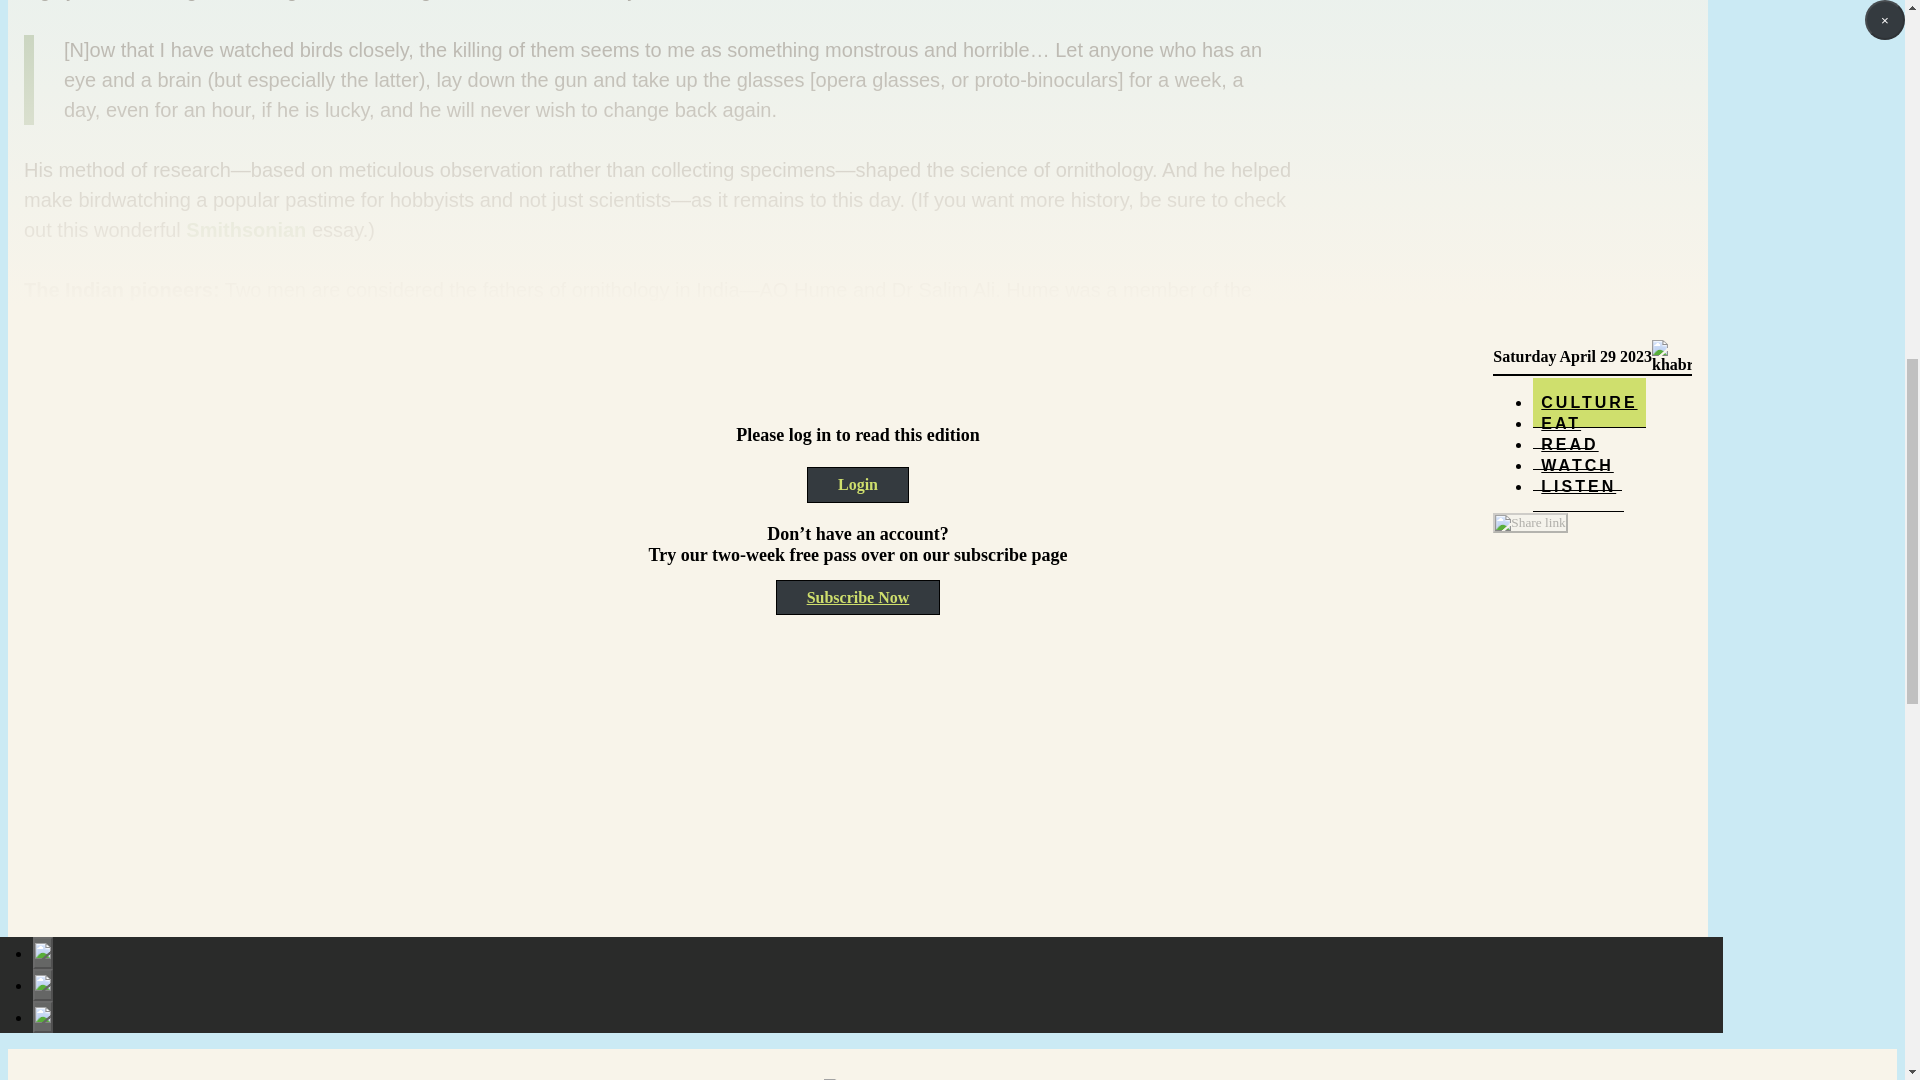 The image size is (1920, 1080). Describe the element at coordinates (478, 678) in the screenshot. I see `1000 species` at that location.